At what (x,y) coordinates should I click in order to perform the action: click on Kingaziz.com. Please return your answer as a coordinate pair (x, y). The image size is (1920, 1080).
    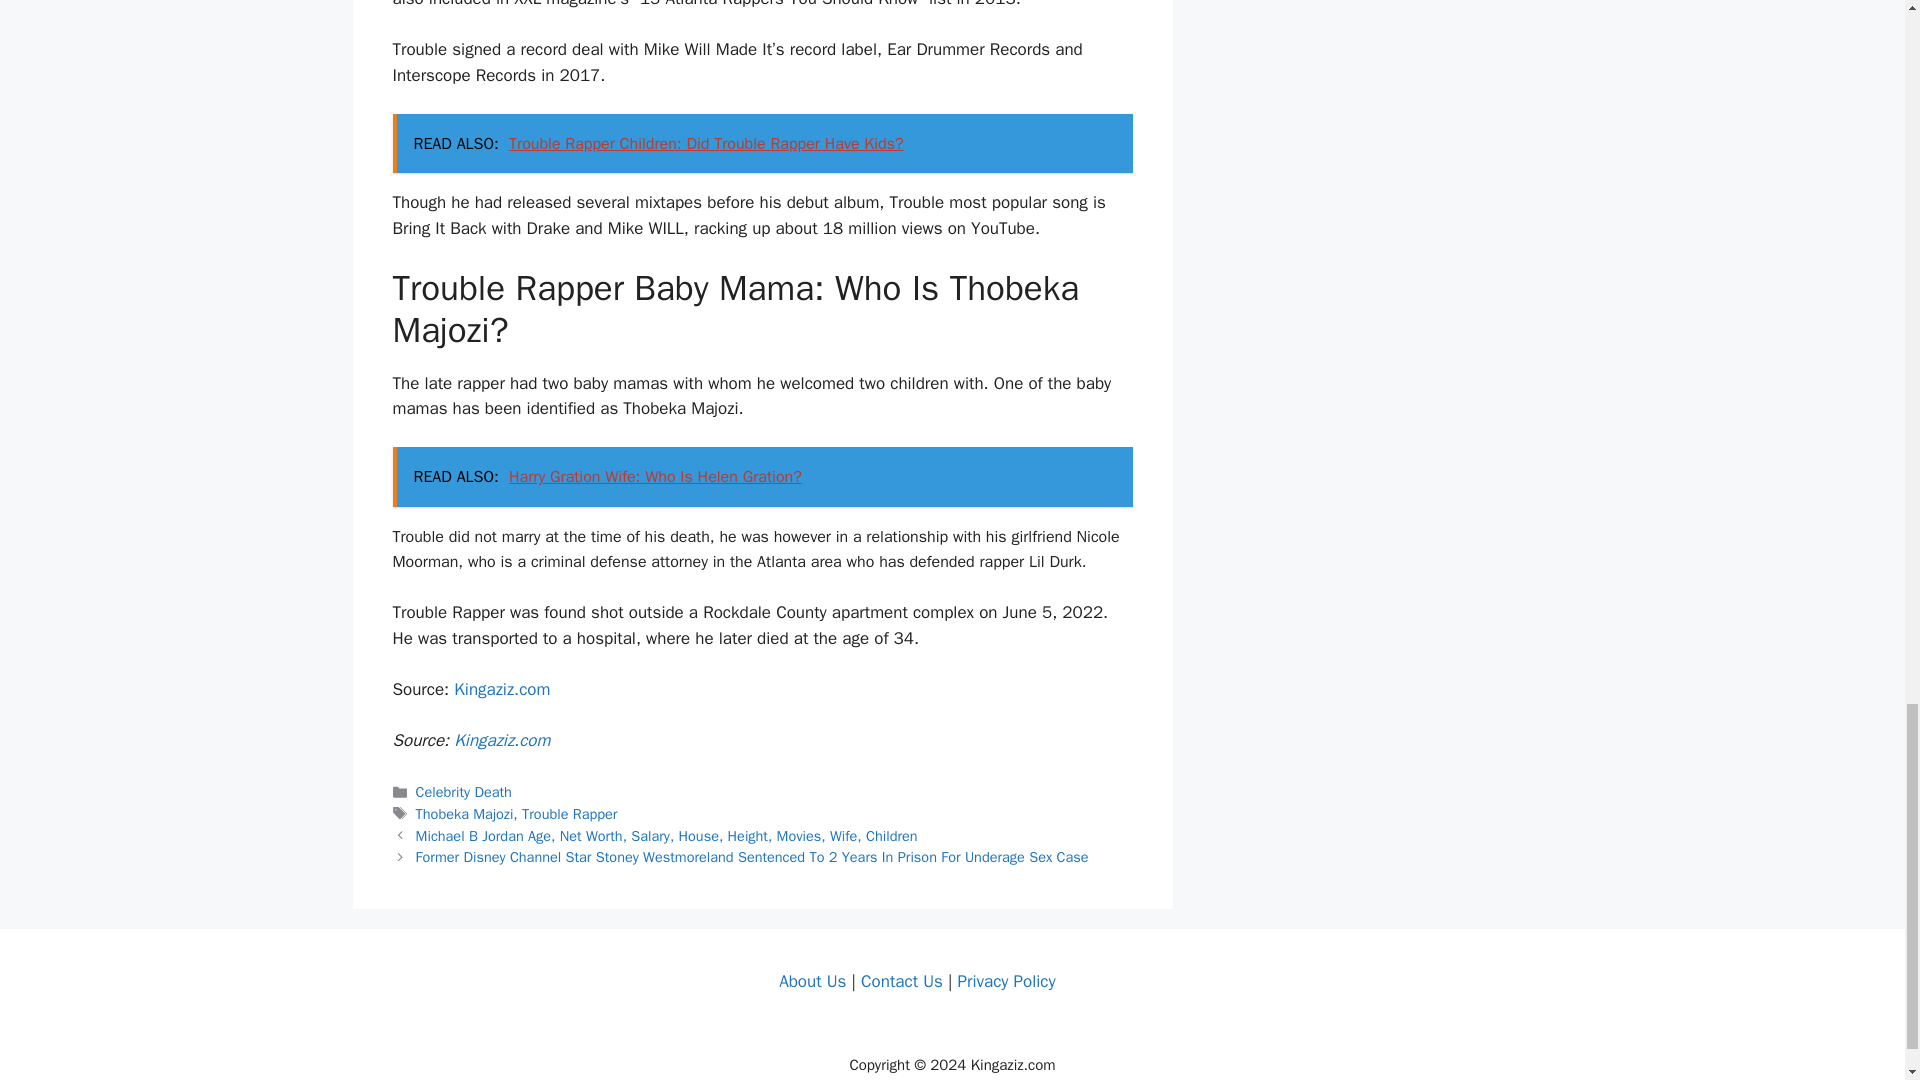
    Looking at the image, I should click on (501, 740).